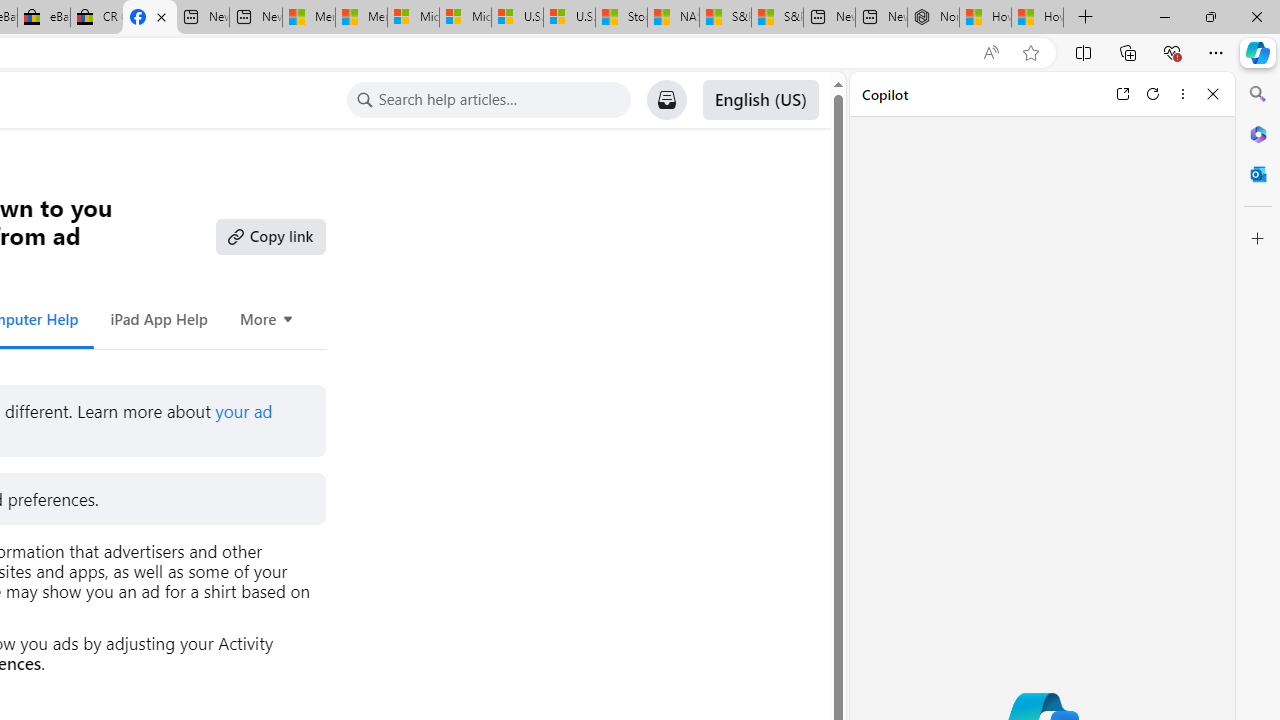  Describe the element at coordinates (270, 236) in the screenshot. I see `Copy link` at that location.